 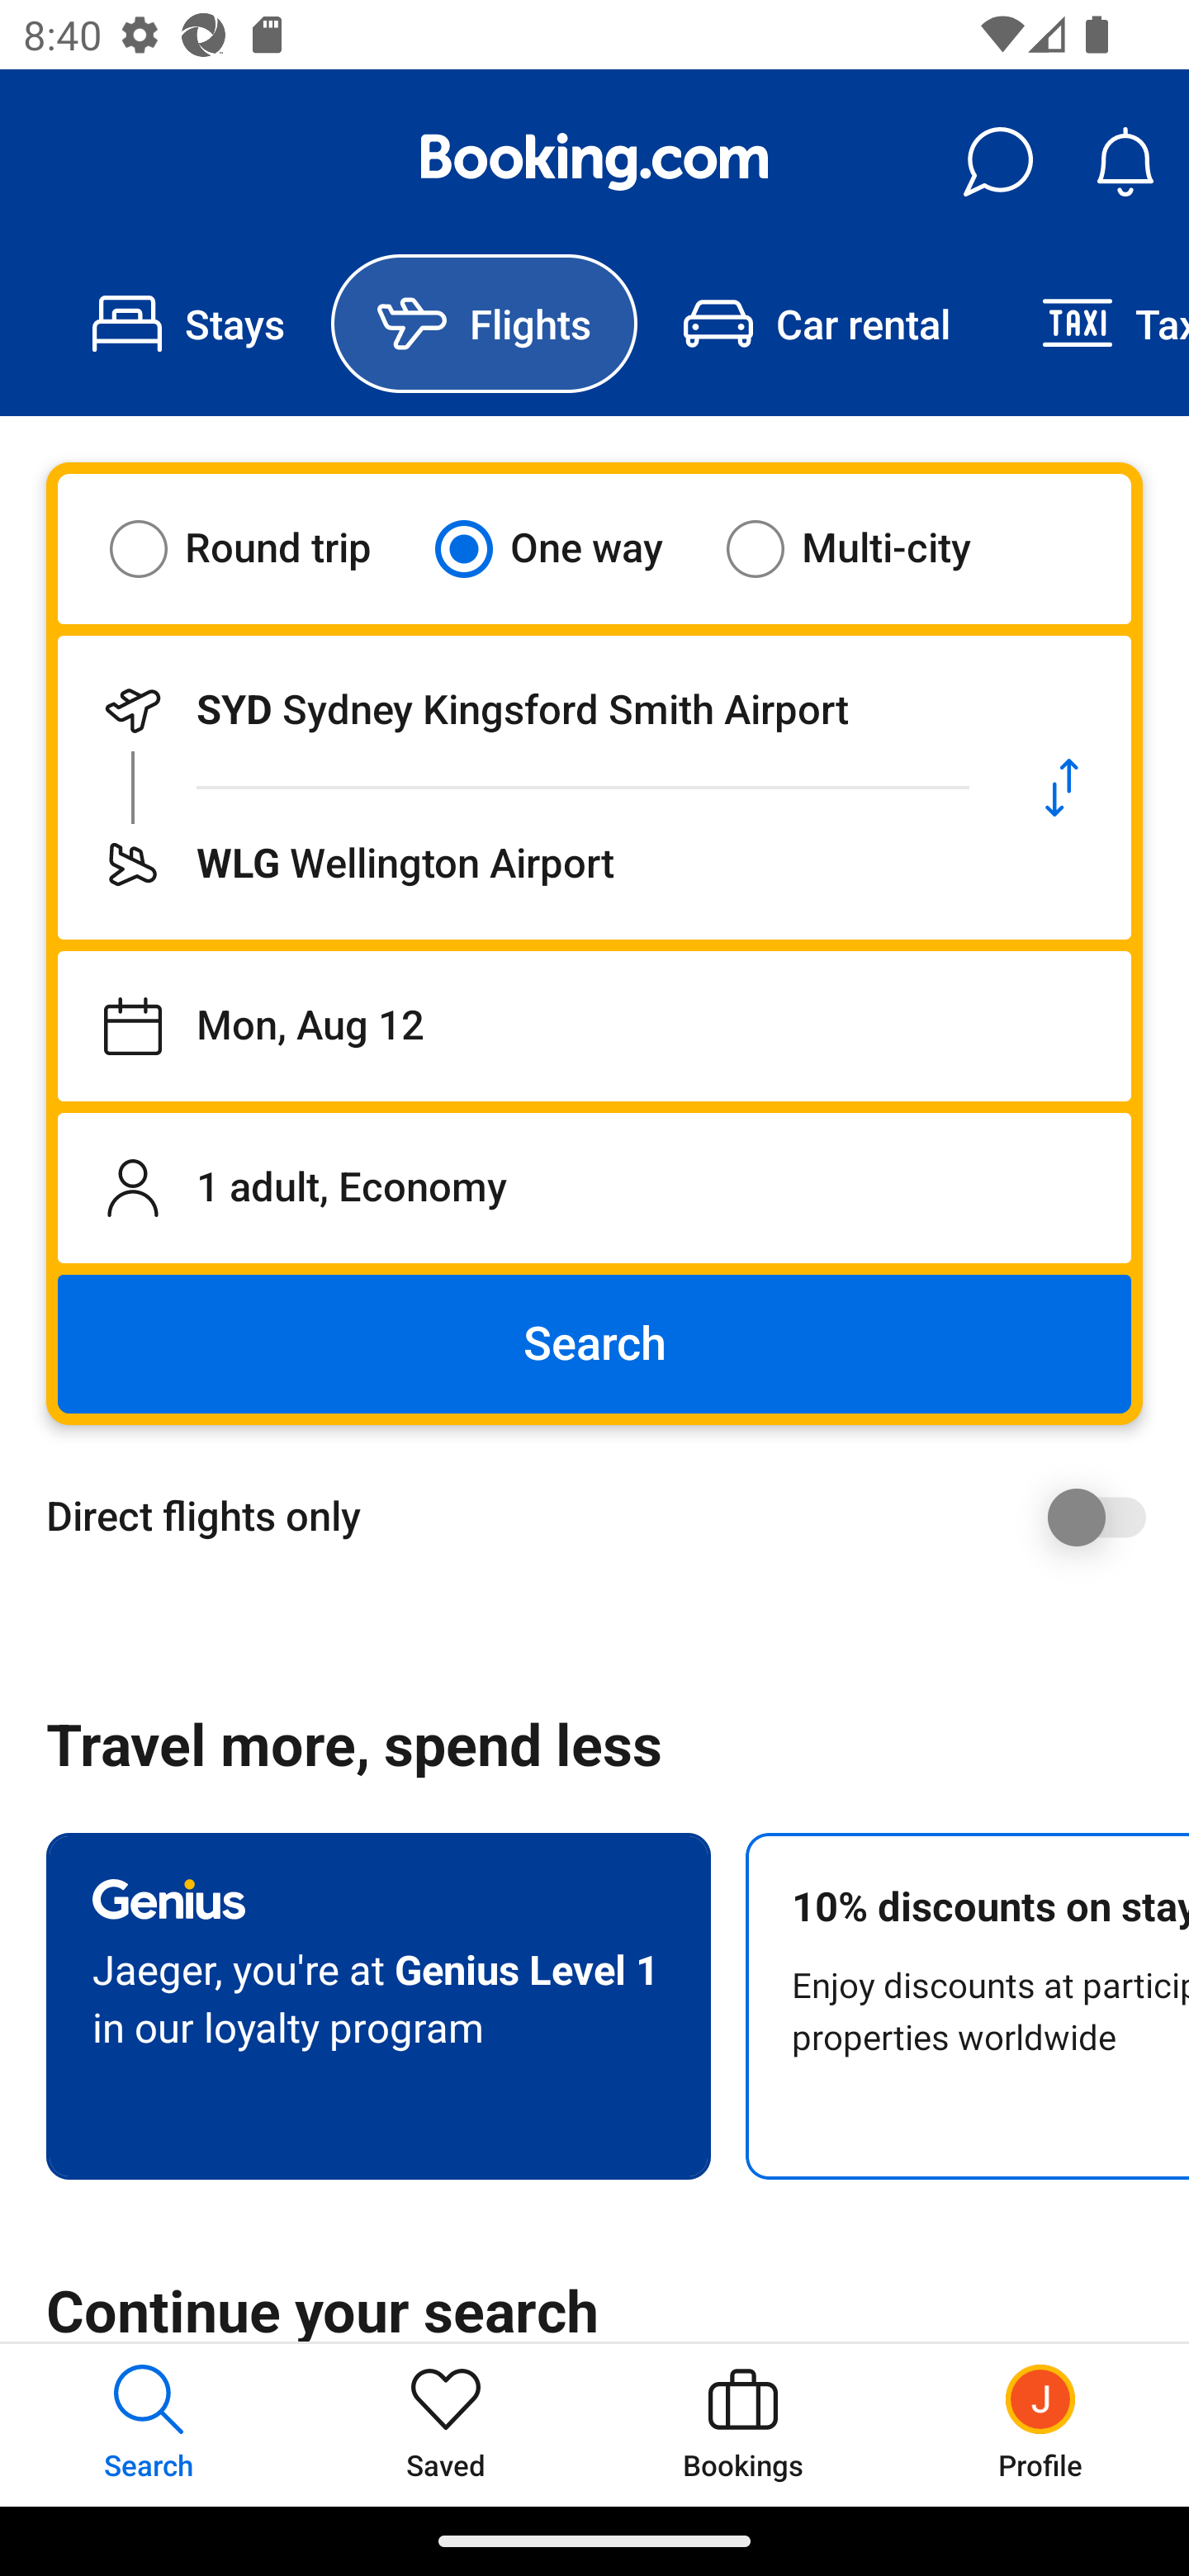 I want to click on Profile, so click(x=1040, y=2424).